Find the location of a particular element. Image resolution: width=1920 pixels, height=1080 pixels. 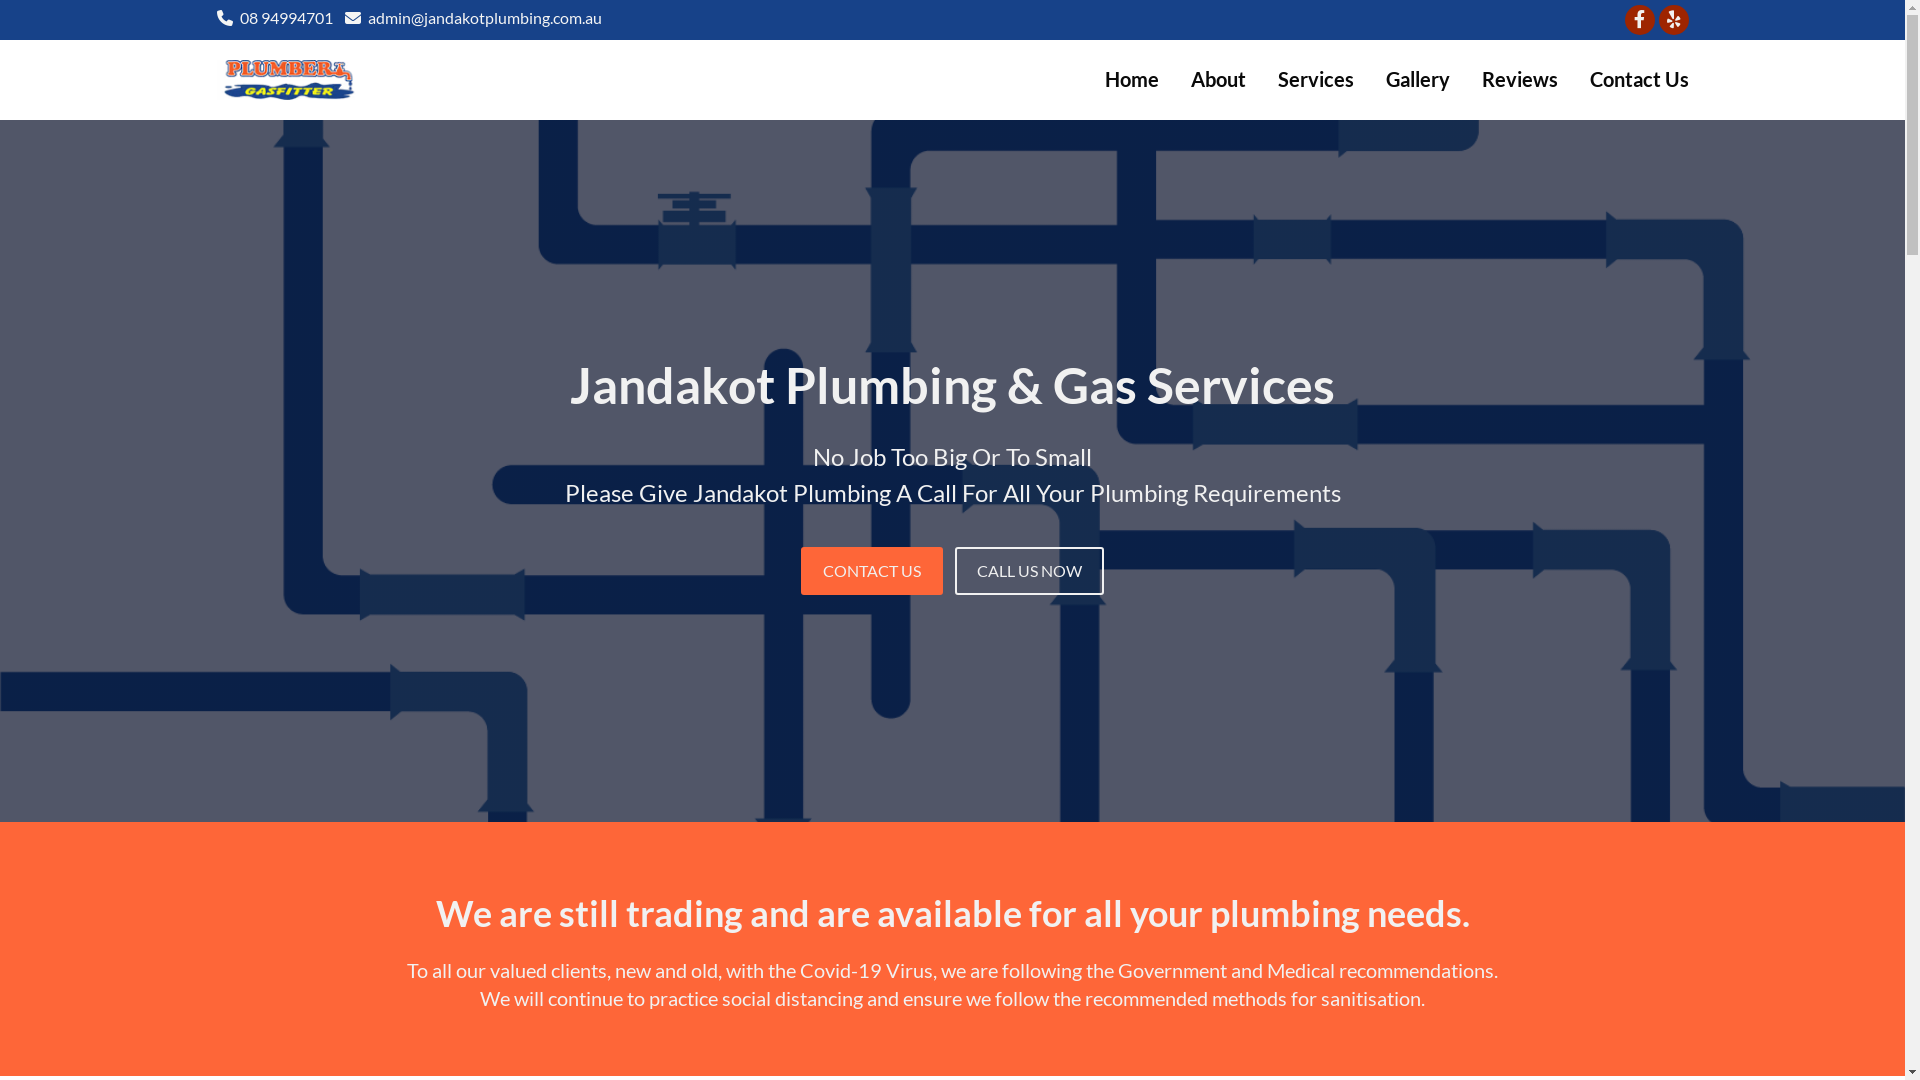

Gallery is located at coordinates (1418, 79).